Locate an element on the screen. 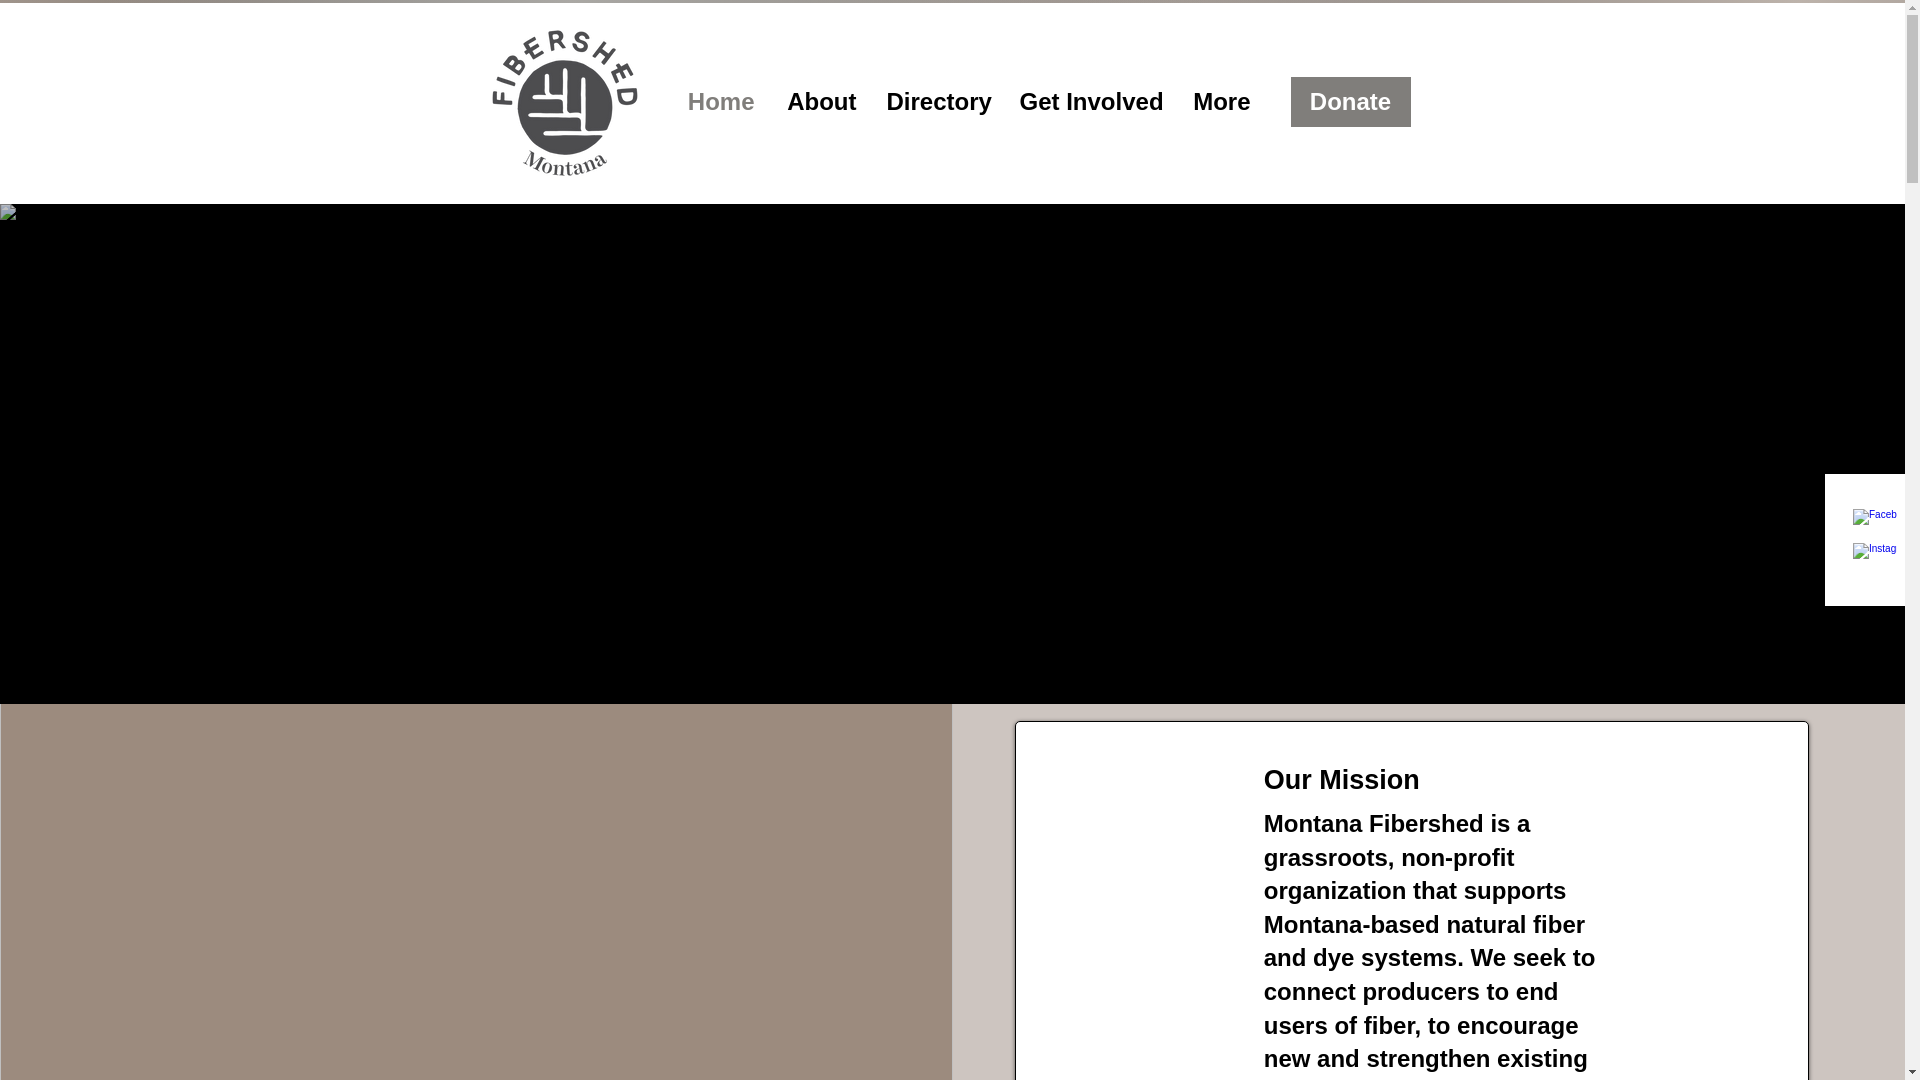 The height and width of the screenshot is (1080, 1920). Home is located at coordinates (720, 102).